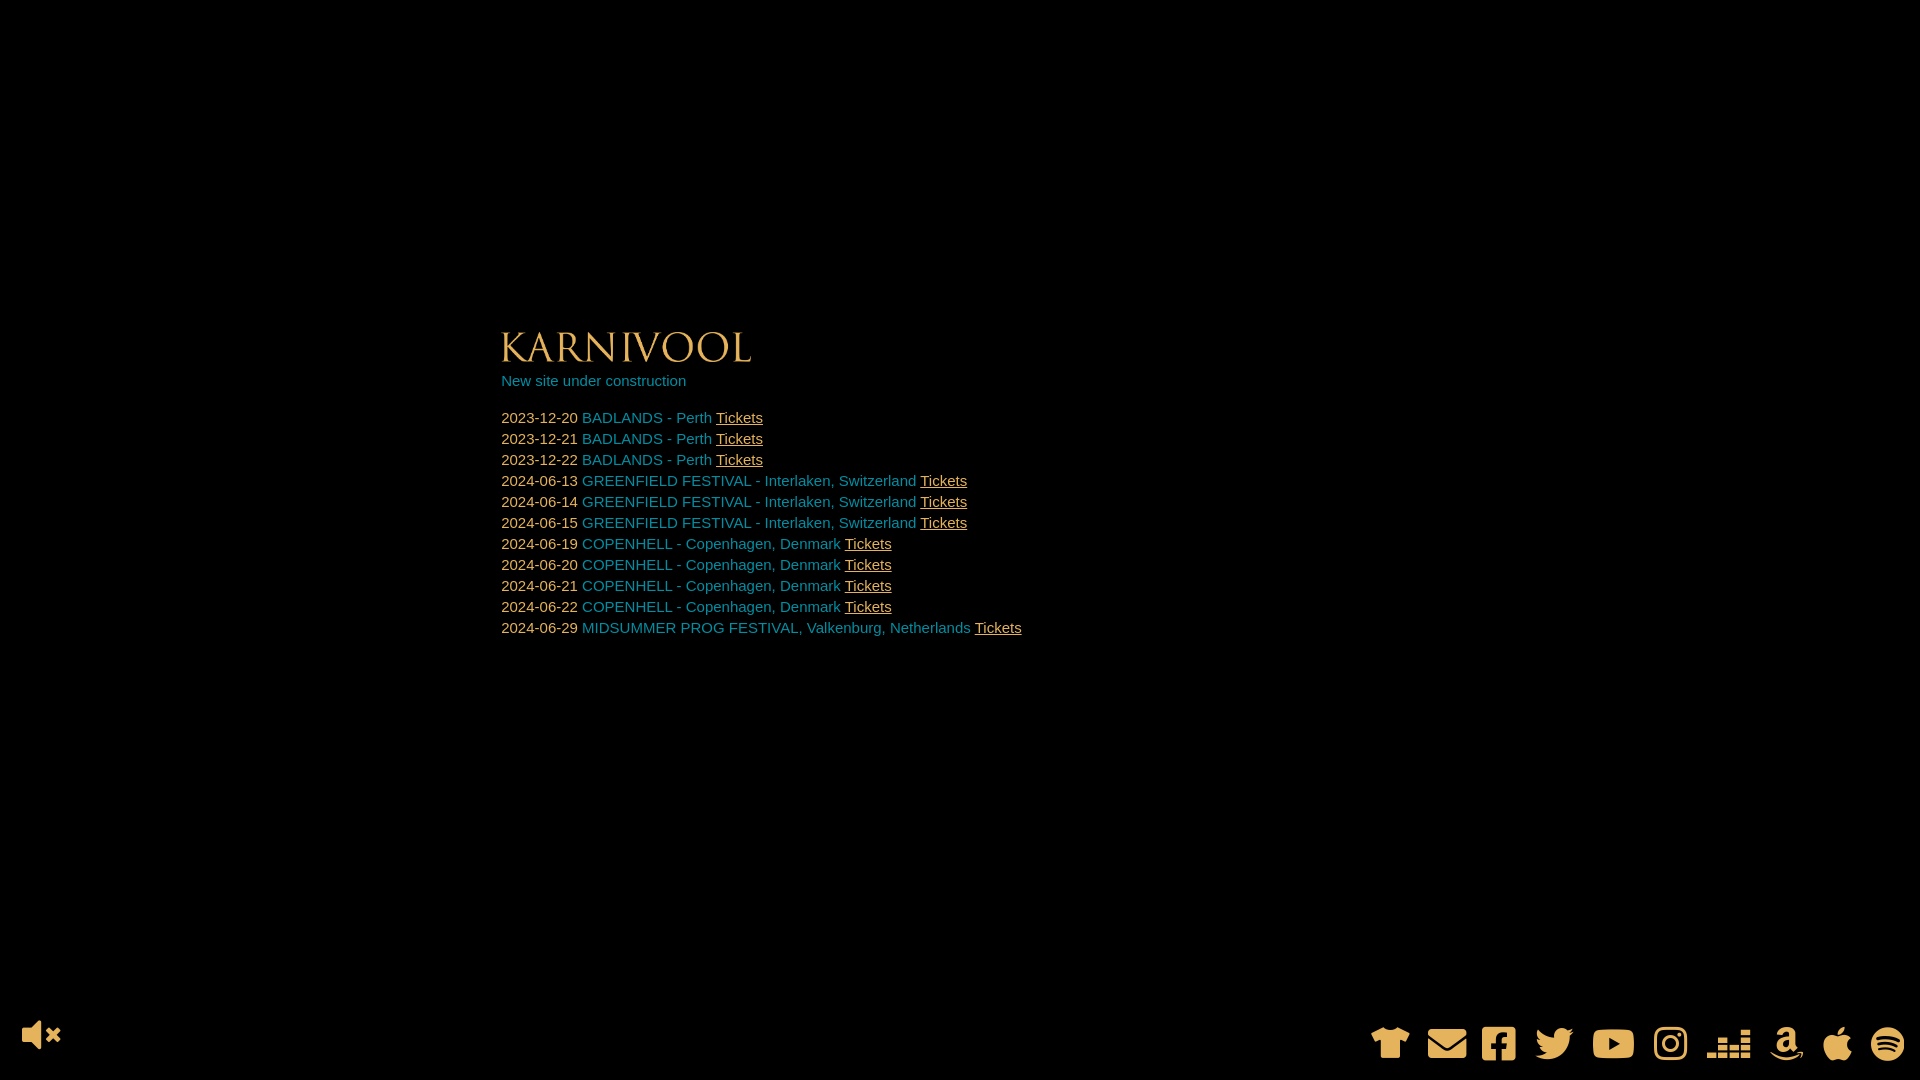 Image resolution: width=1920 pixels, height=1080 pixels. I want to click on Tickets, so click(868, 586).